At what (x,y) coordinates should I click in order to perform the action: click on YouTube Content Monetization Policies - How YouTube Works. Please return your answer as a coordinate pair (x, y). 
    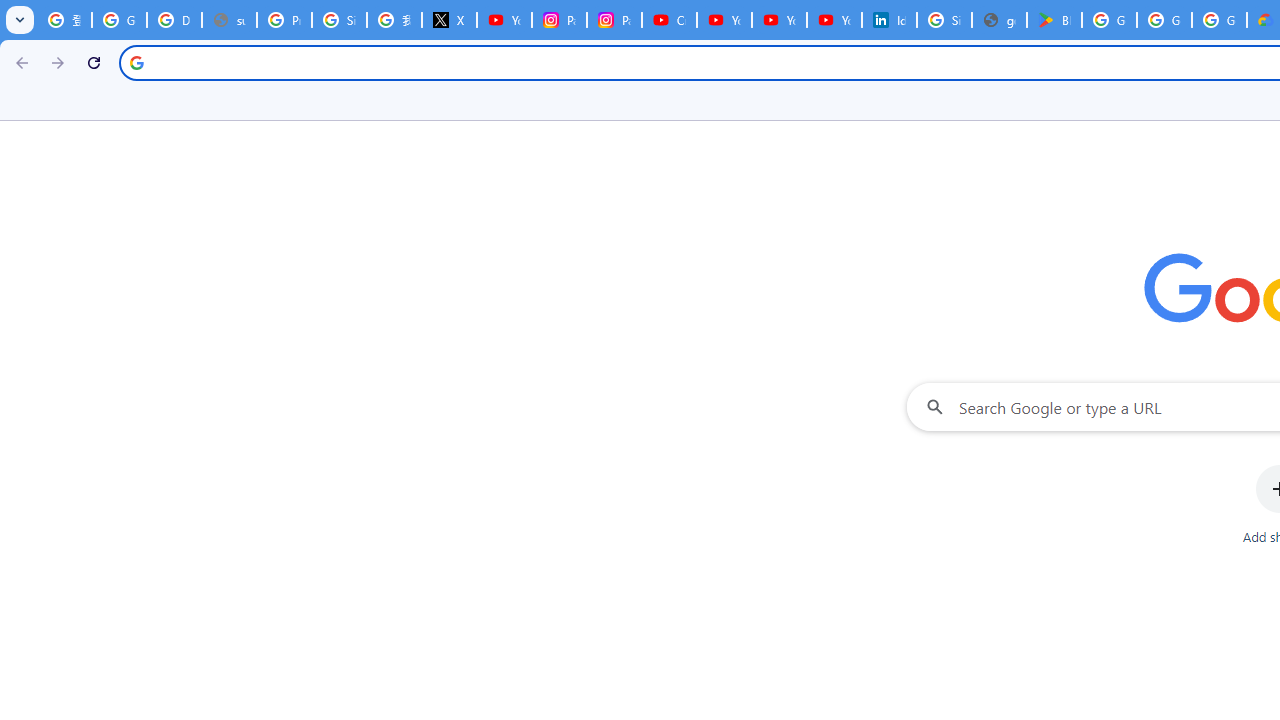
    Looking at the image, I should click on (504, 20).